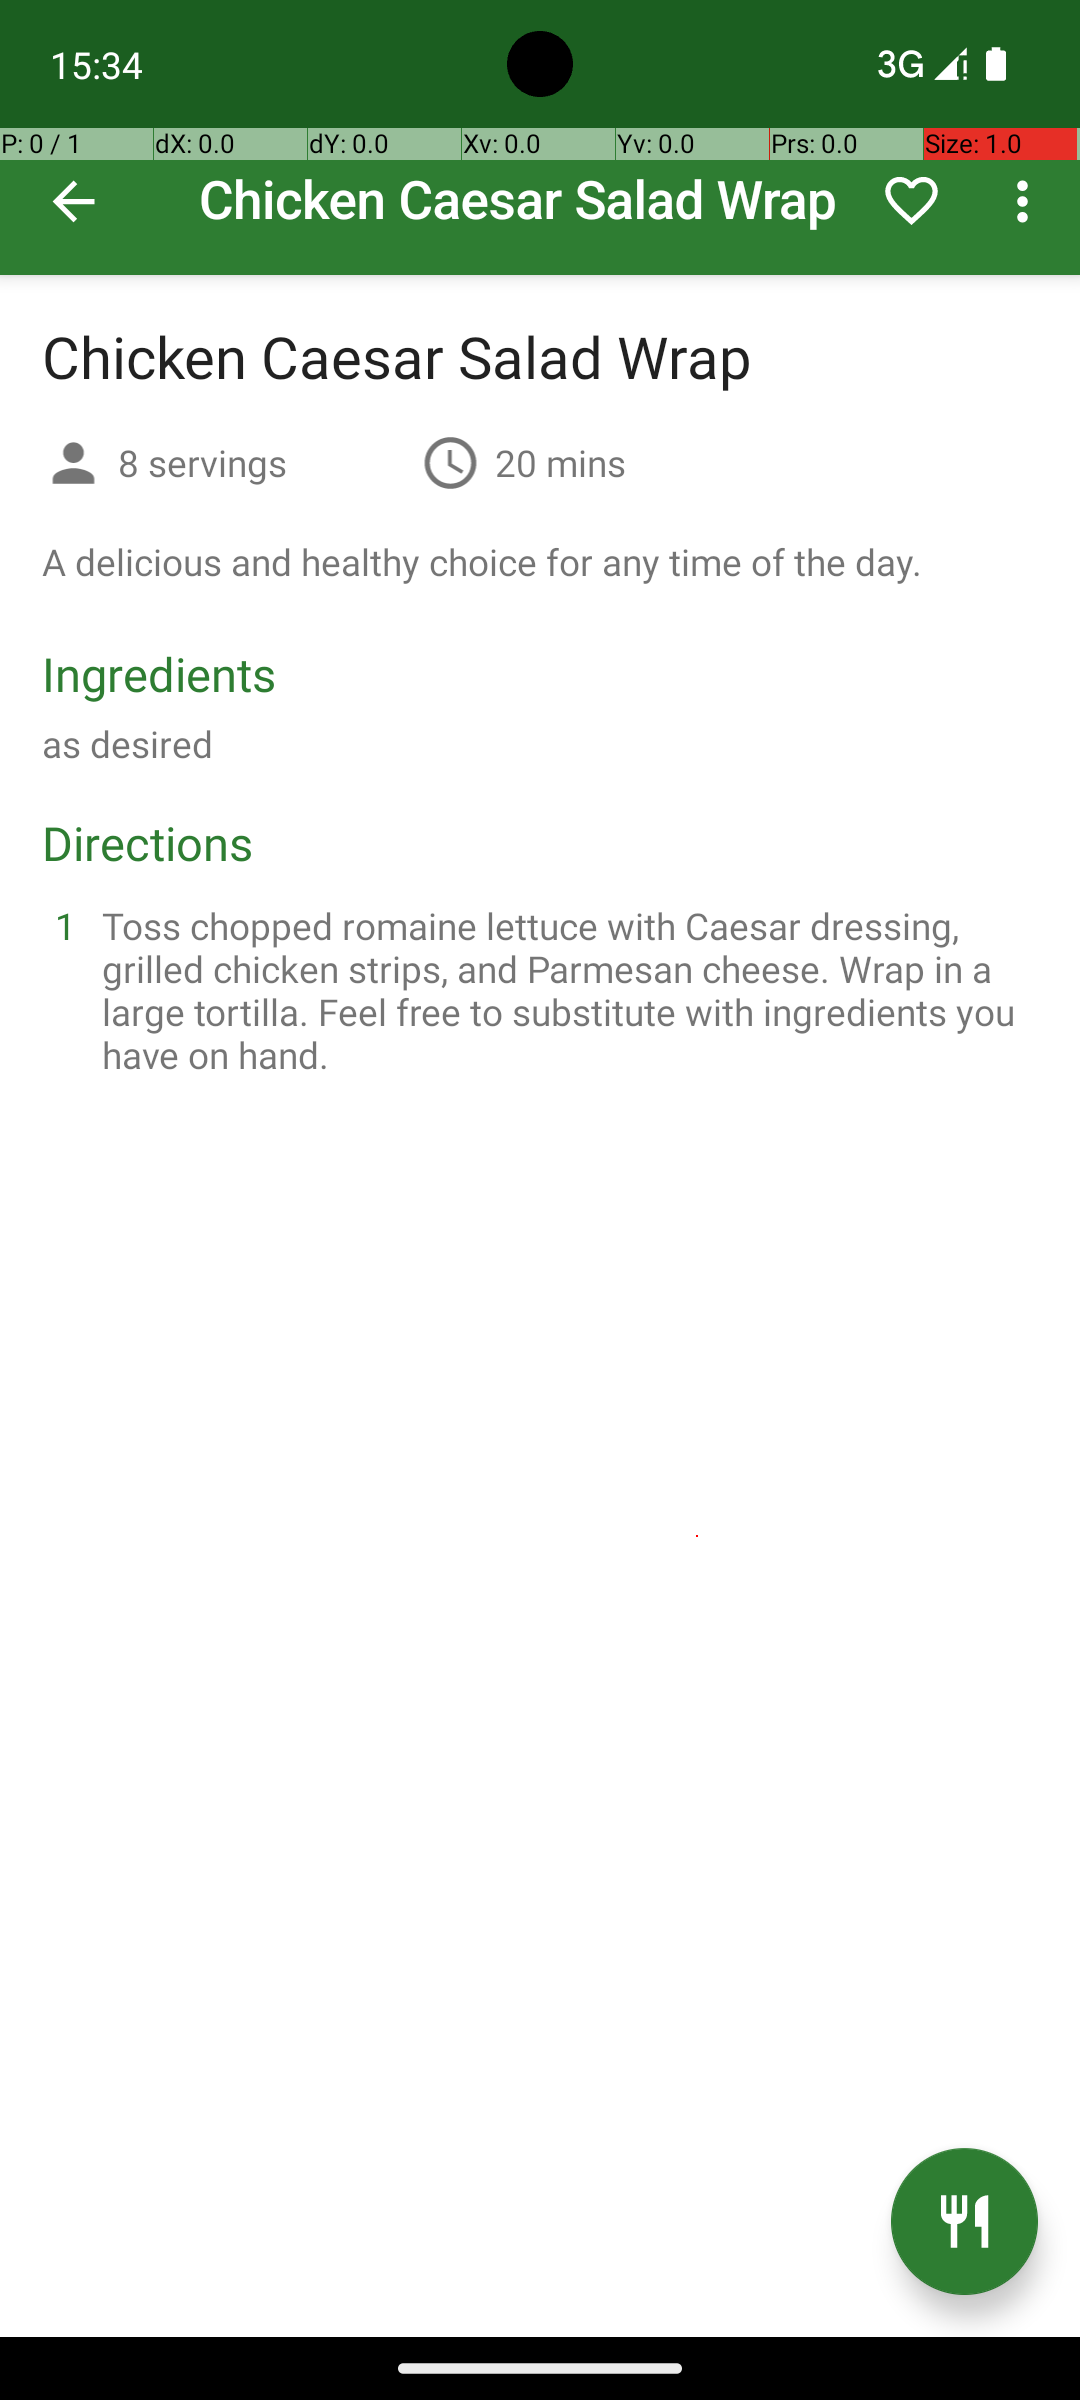 The image size is (1080, 2400). I want to click on 20 mins, so click(560, 462).